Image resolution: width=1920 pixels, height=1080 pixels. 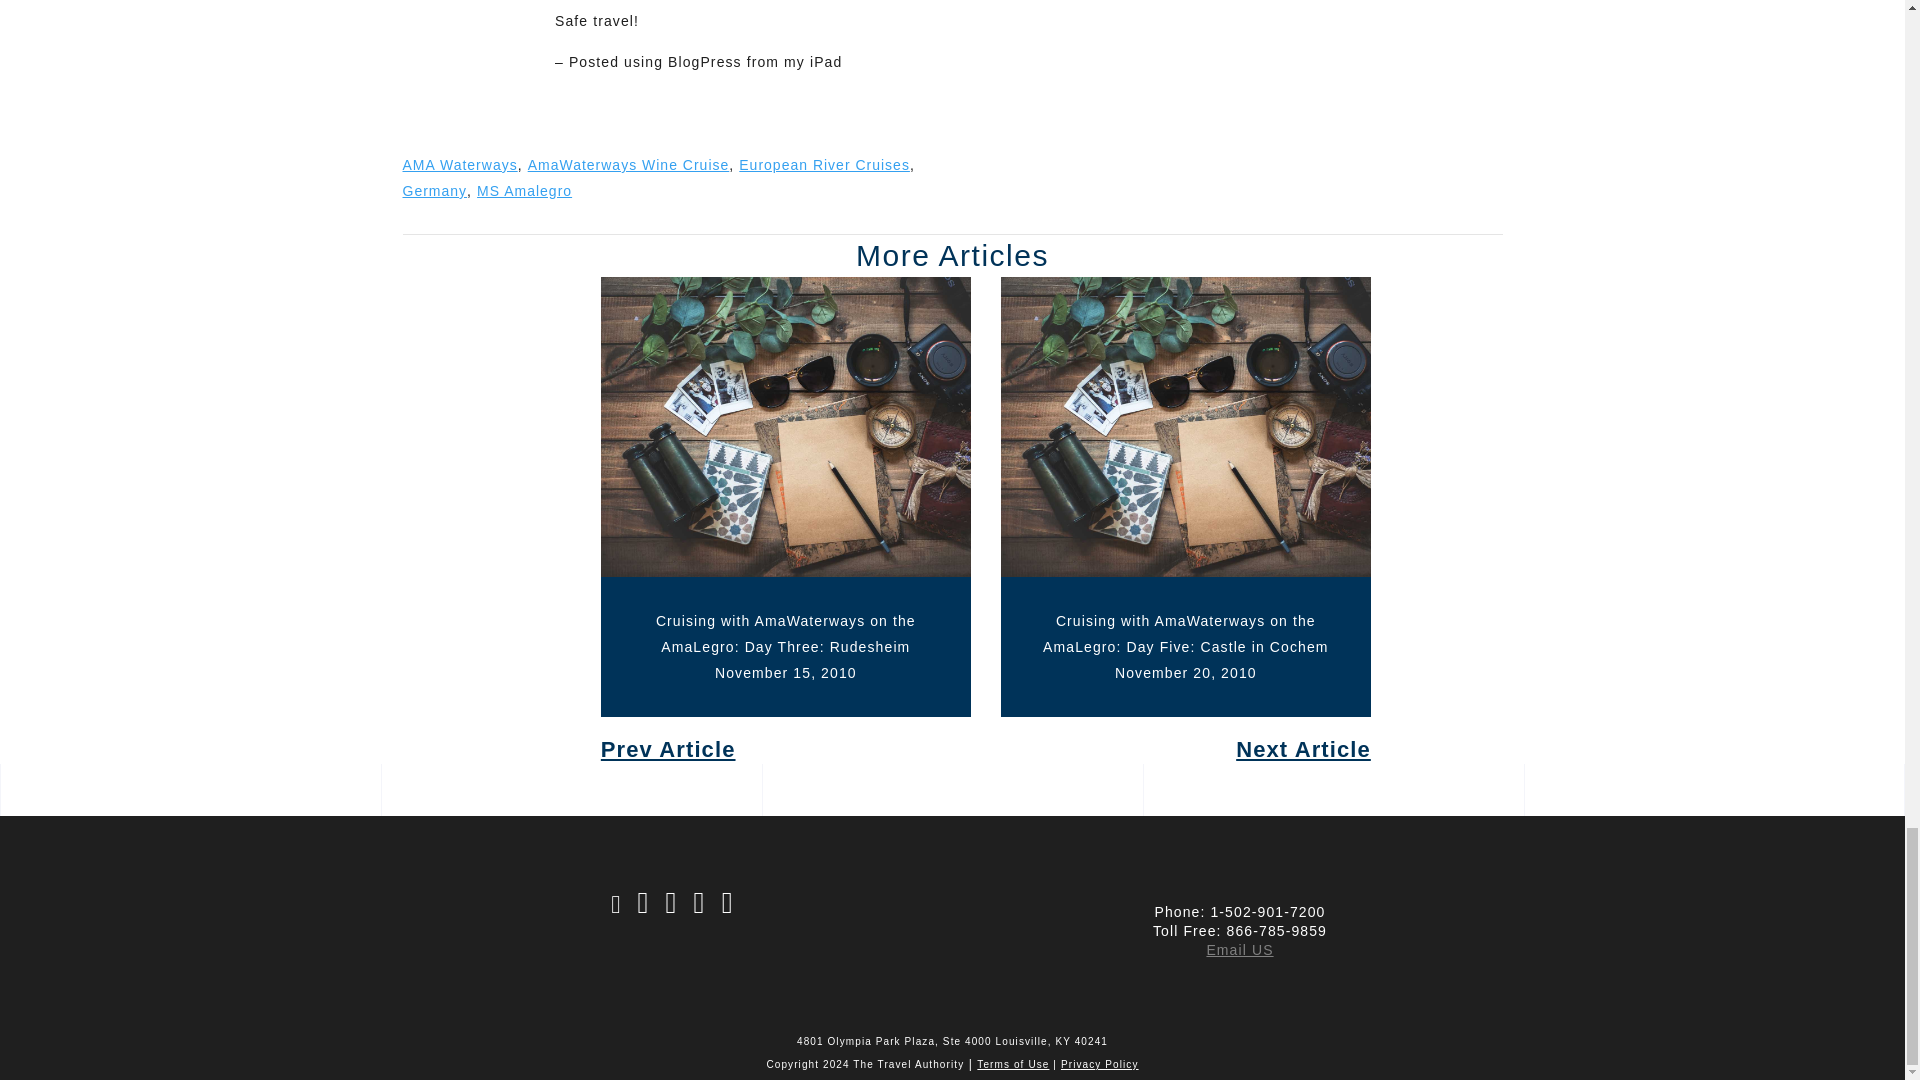 I want to click on MS Amalegro, so click(x=524, y=190).